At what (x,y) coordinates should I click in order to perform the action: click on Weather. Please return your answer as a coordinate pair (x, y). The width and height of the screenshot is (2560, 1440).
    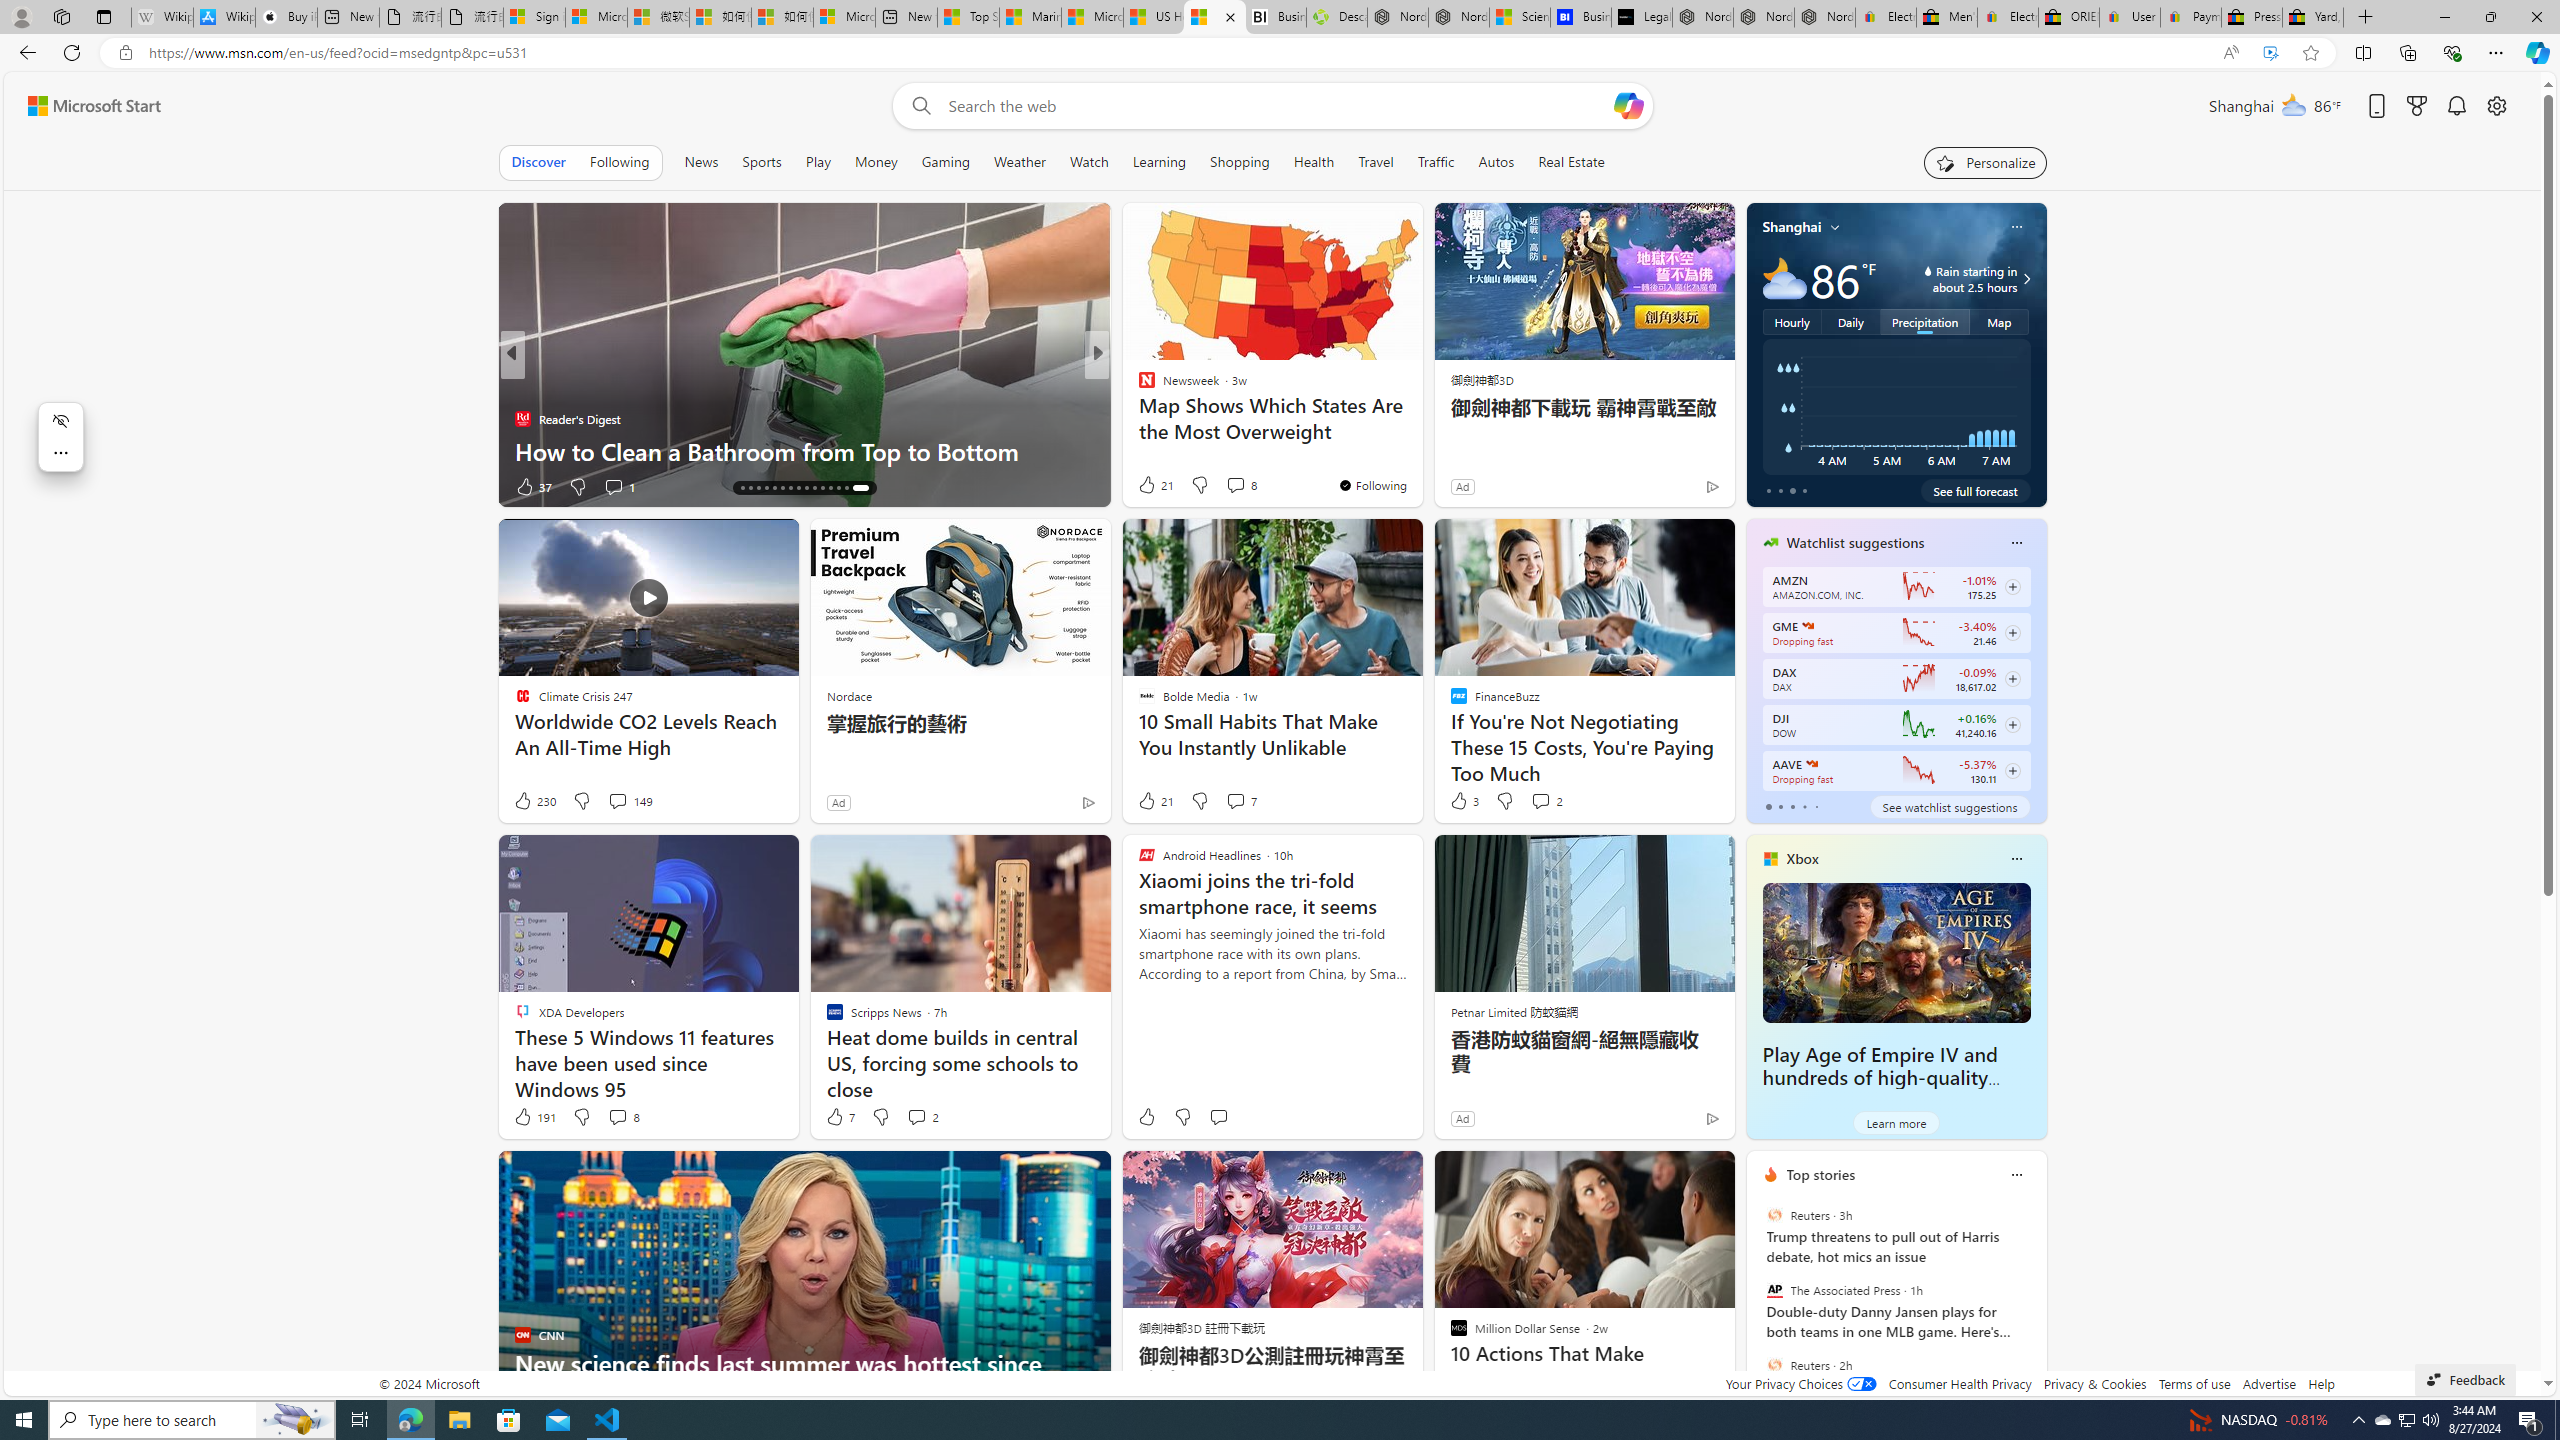
    Looking at the image, I should click on (1020, 162).